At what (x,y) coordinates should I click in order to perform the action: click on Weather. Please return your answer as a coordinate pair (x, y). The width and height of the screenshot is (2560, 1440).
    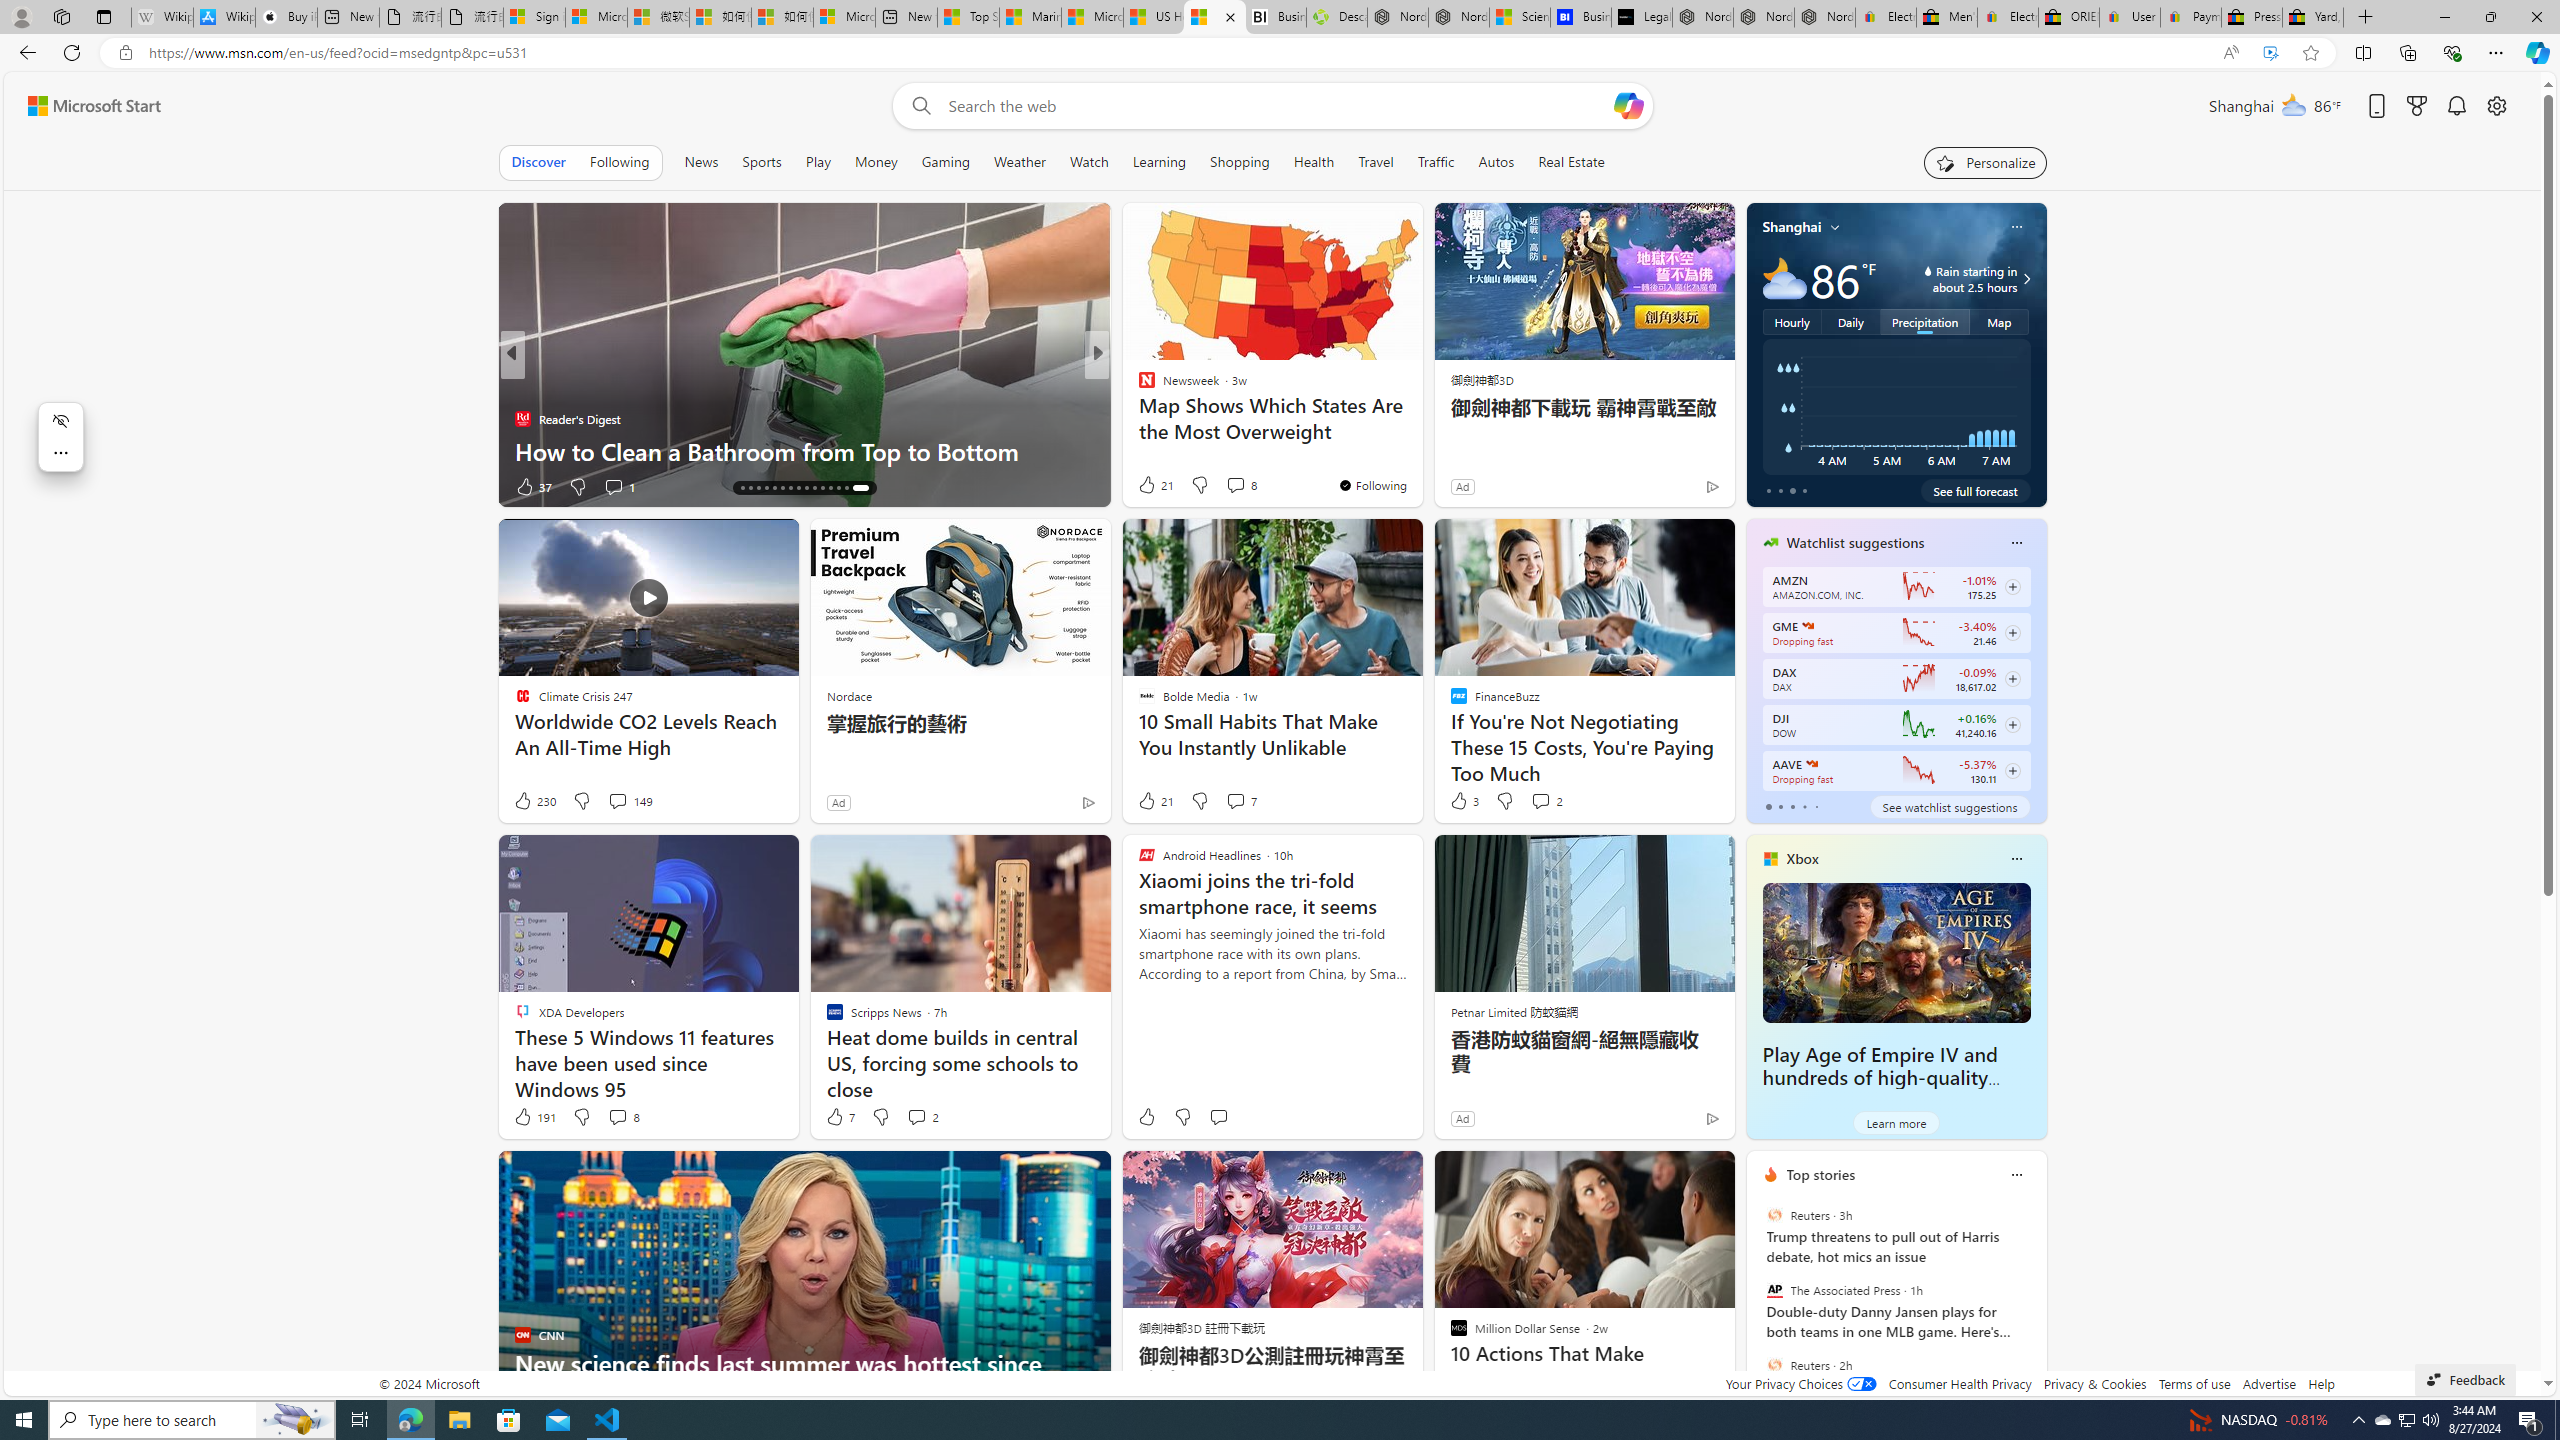
    Looking at the image, I should click on (1020, 162).